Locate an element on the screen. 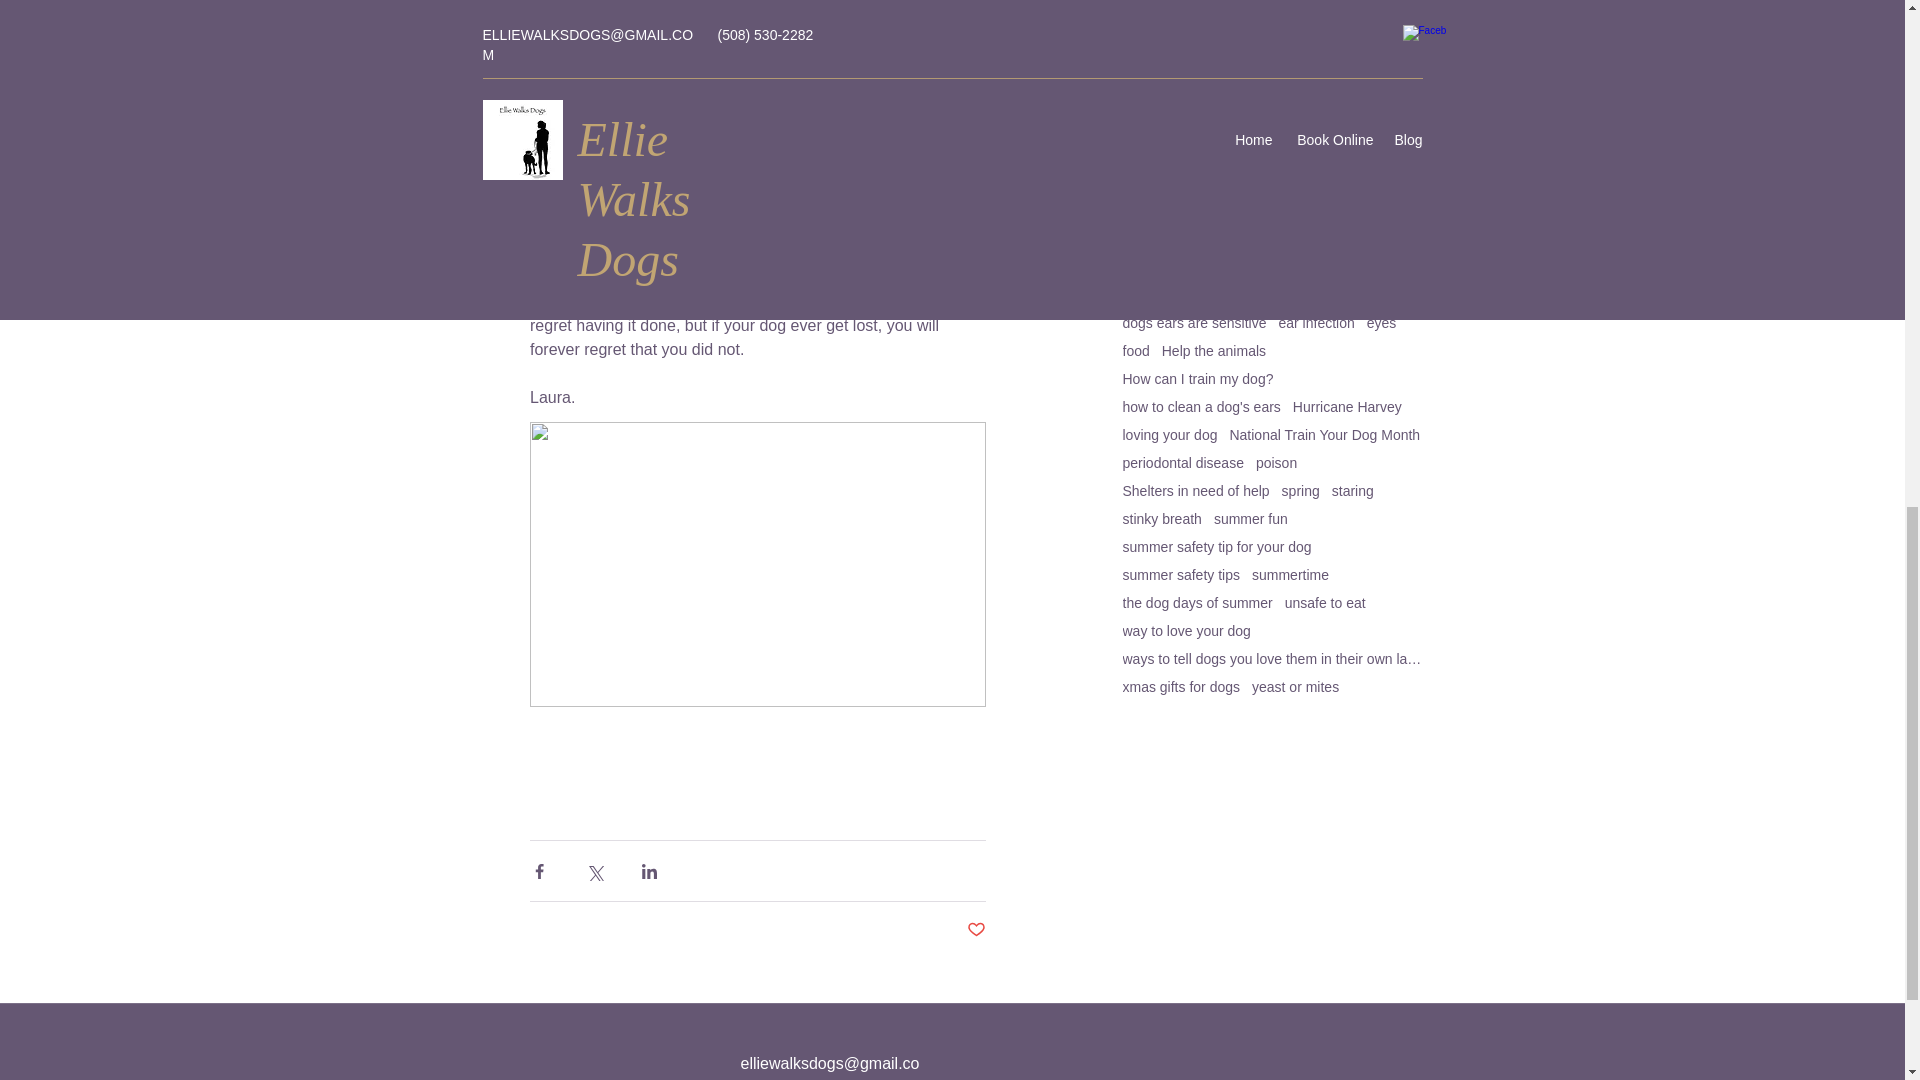 This screenshot has width=1920, height=1080. dogs is located at coordinates (1296, 295).